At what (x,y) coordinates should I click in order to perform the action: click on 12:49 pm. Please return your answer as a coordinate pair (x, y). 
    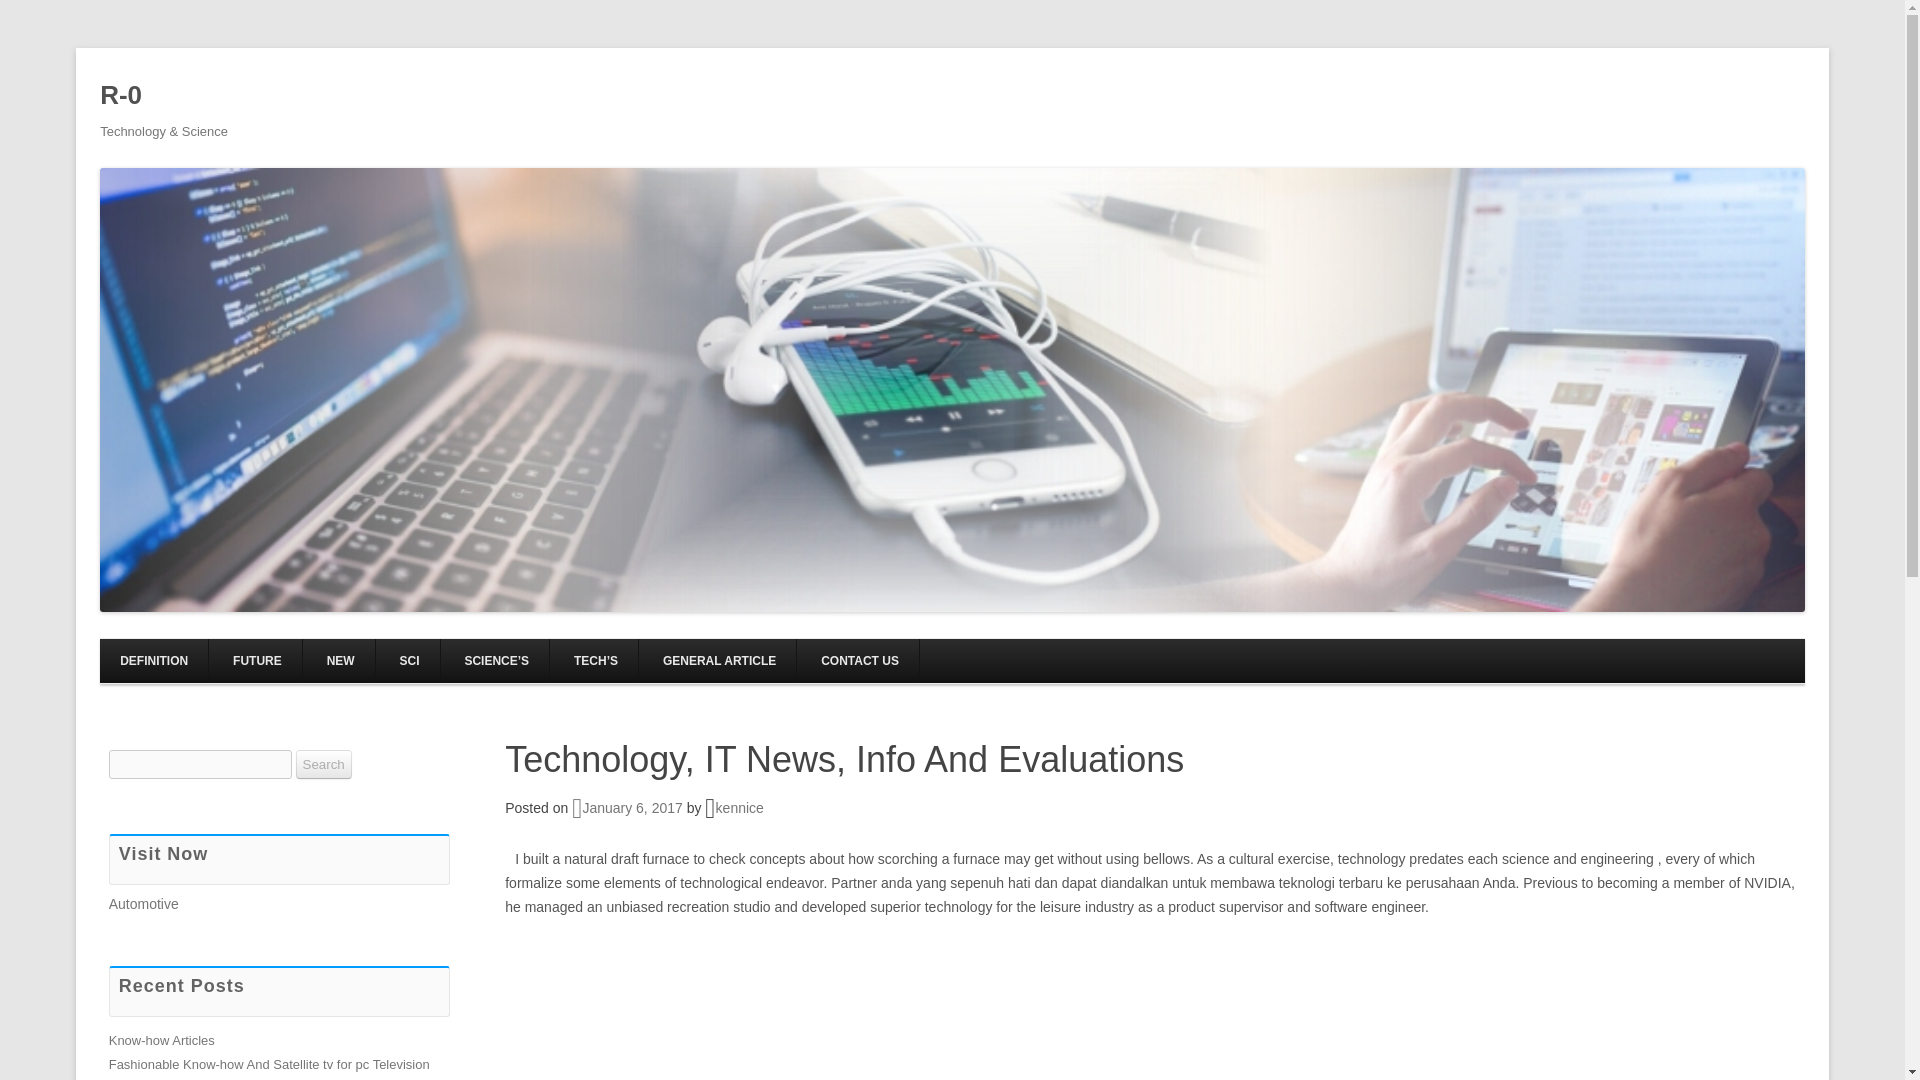
    Looking at the image, I should click on (628, 808).